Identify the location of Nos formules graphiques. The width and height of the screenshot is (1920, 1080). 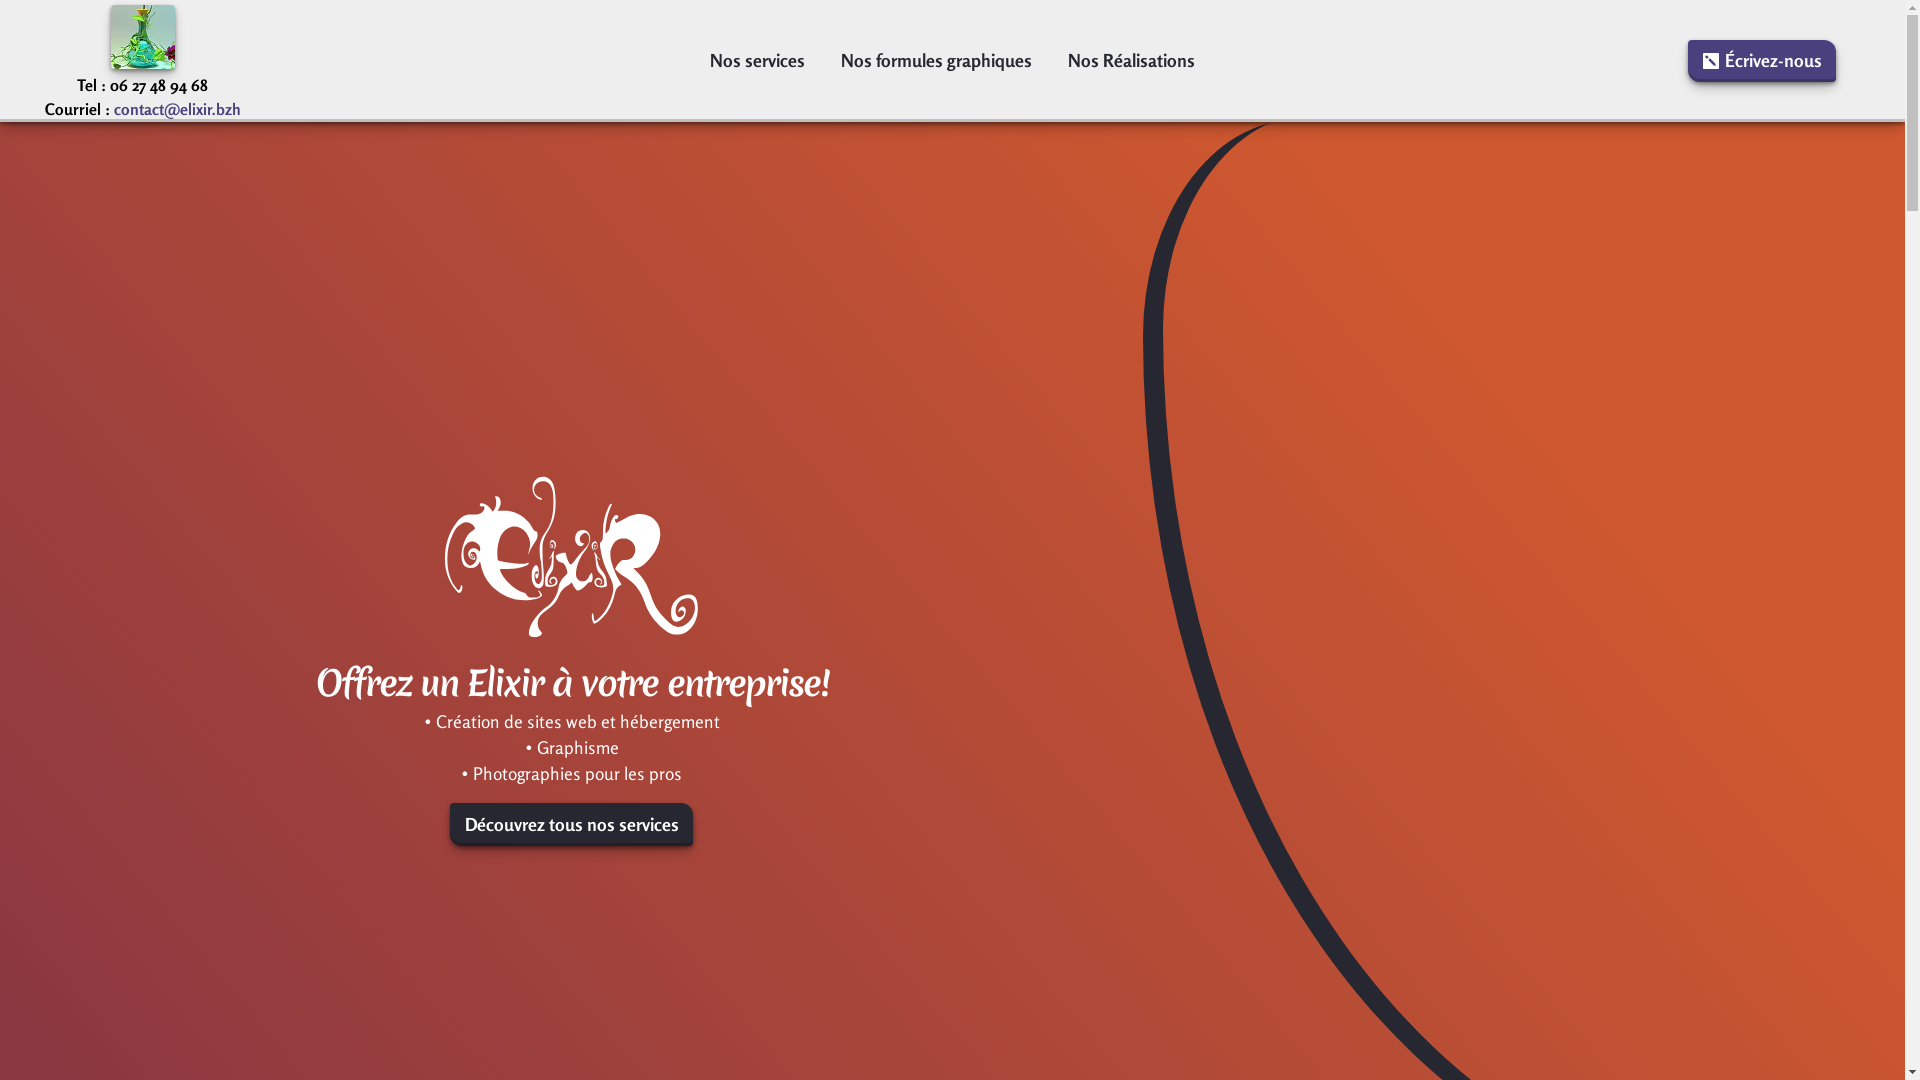
(936, 60).